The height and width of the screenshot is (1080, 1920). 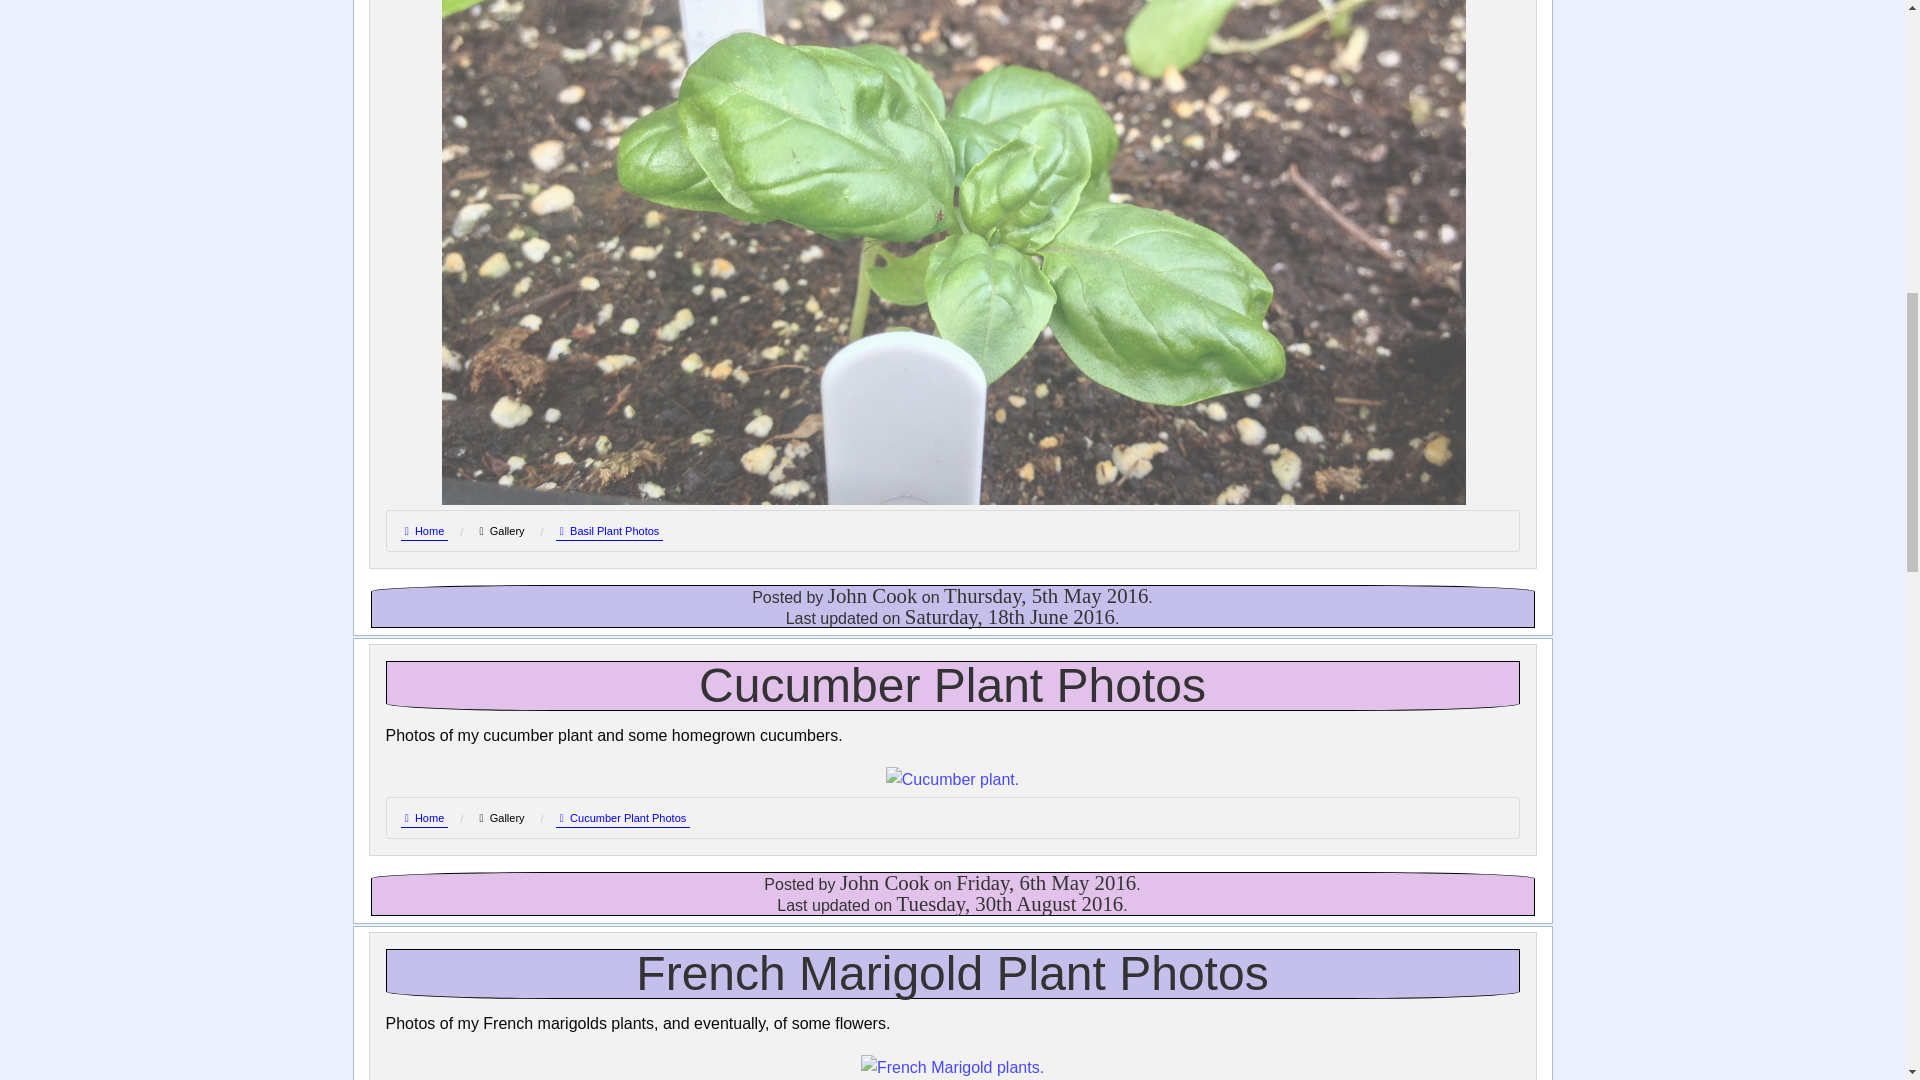 What do you see at coordinates (610, 531) in the screenshot?
I see `Basil Plant Photos` at bounding box center [610, 531].